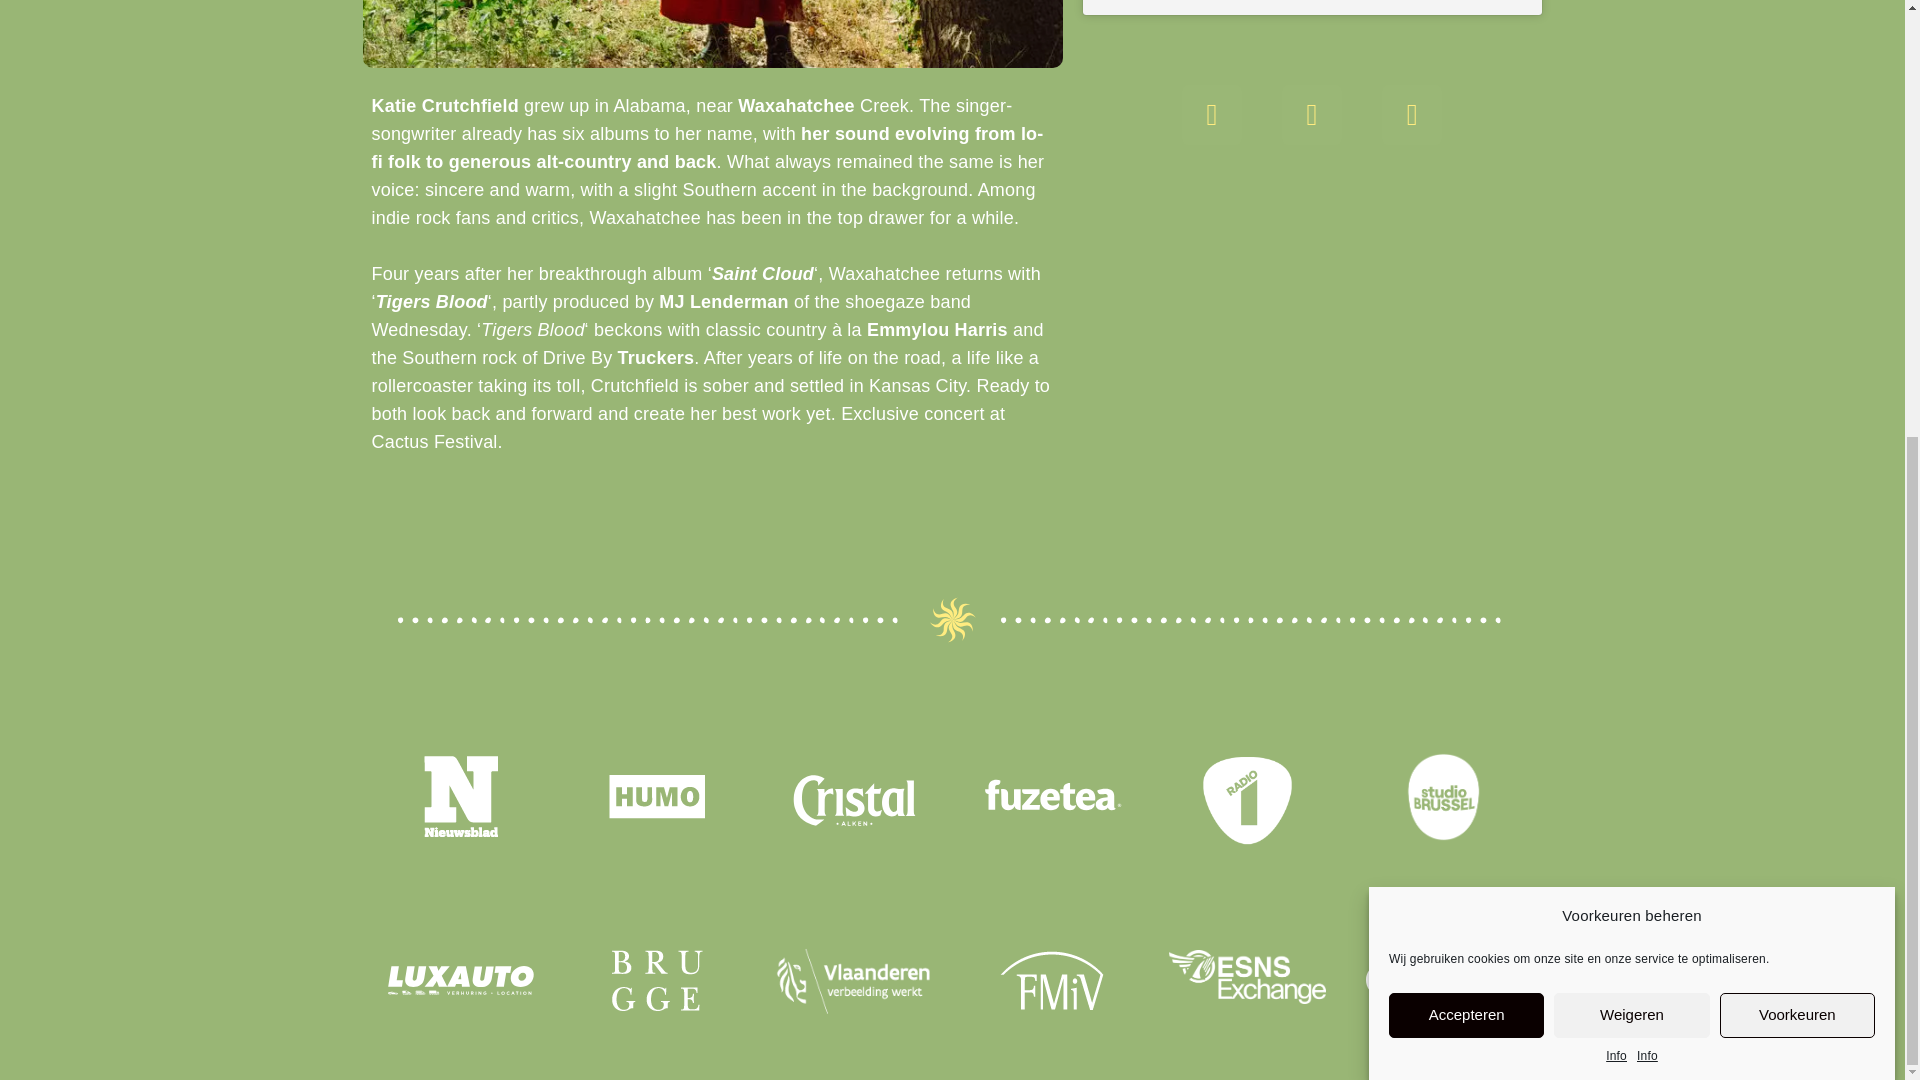 The height and width of the screenshot is (1080, 1920). I want to click on Accepteren, so click(1466, 590).